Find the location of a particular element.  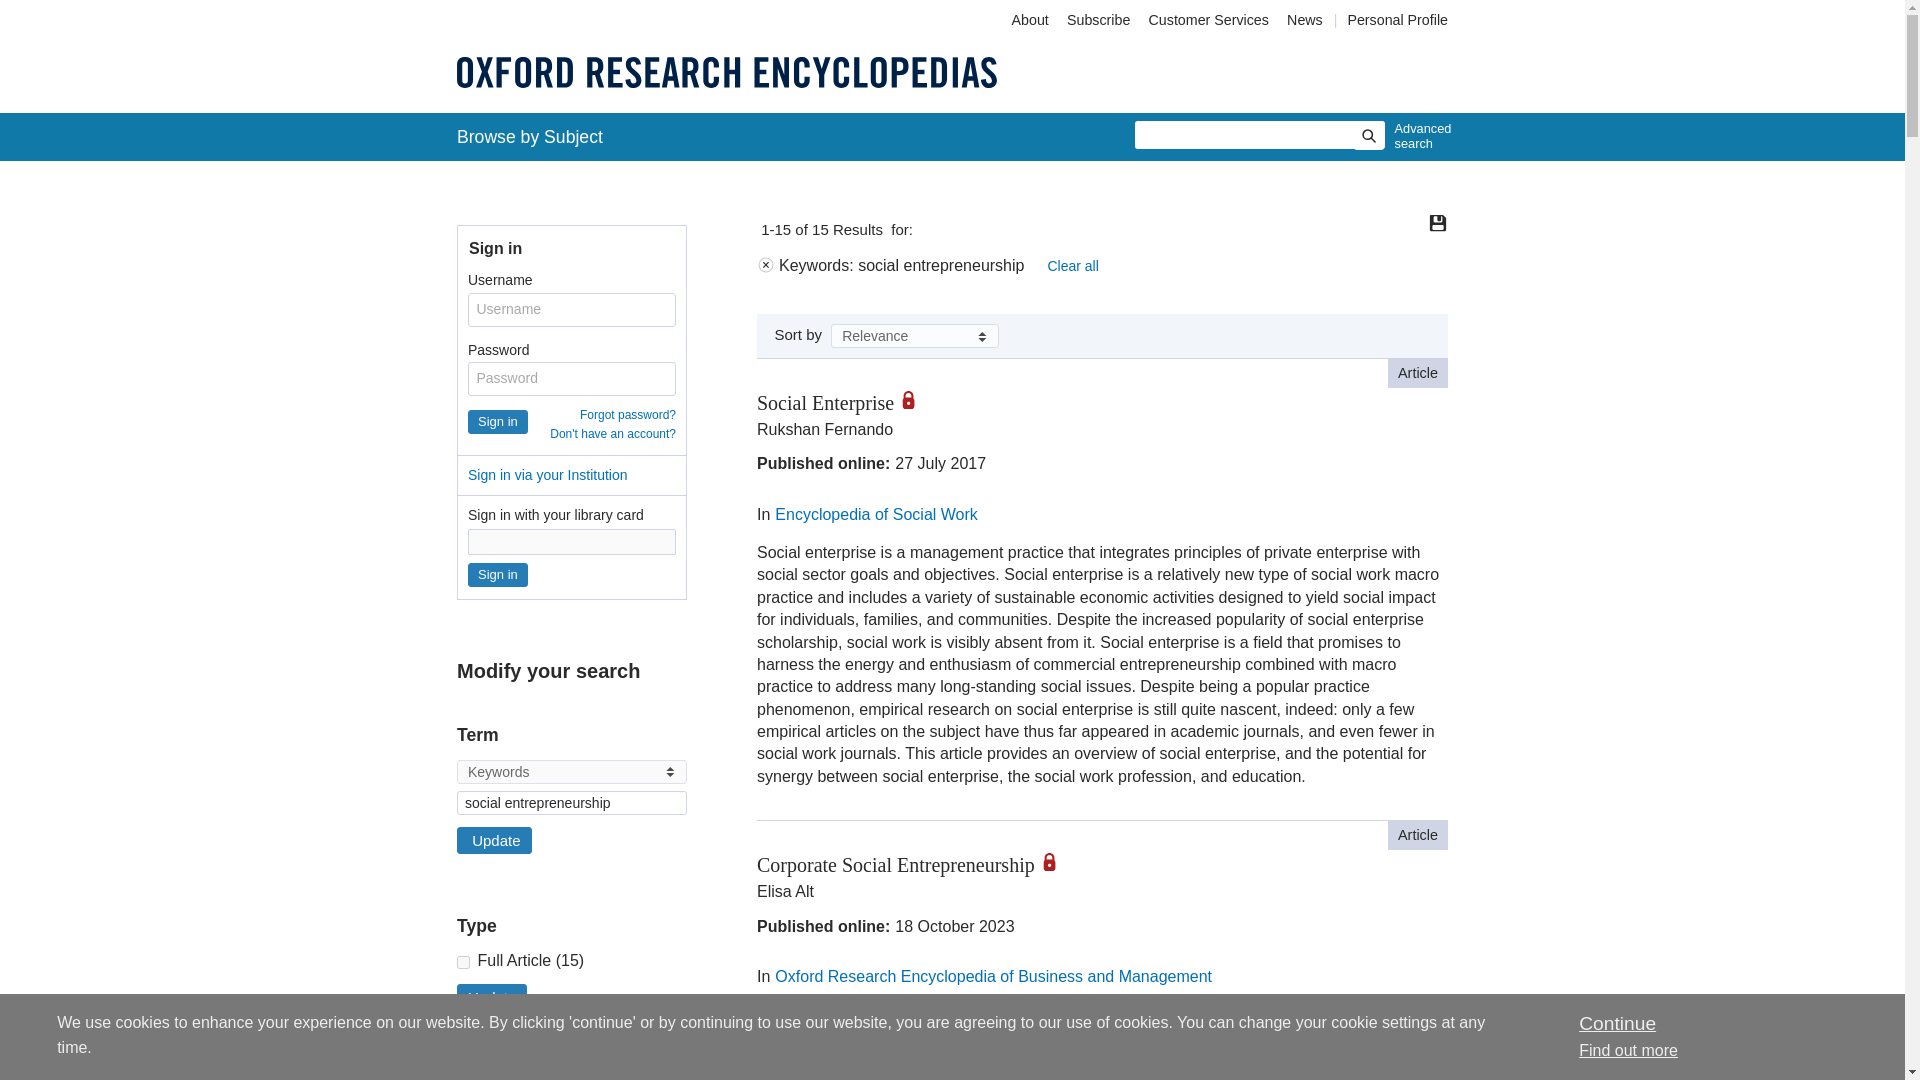

Advanced search is located at coordinates (1418, 136).